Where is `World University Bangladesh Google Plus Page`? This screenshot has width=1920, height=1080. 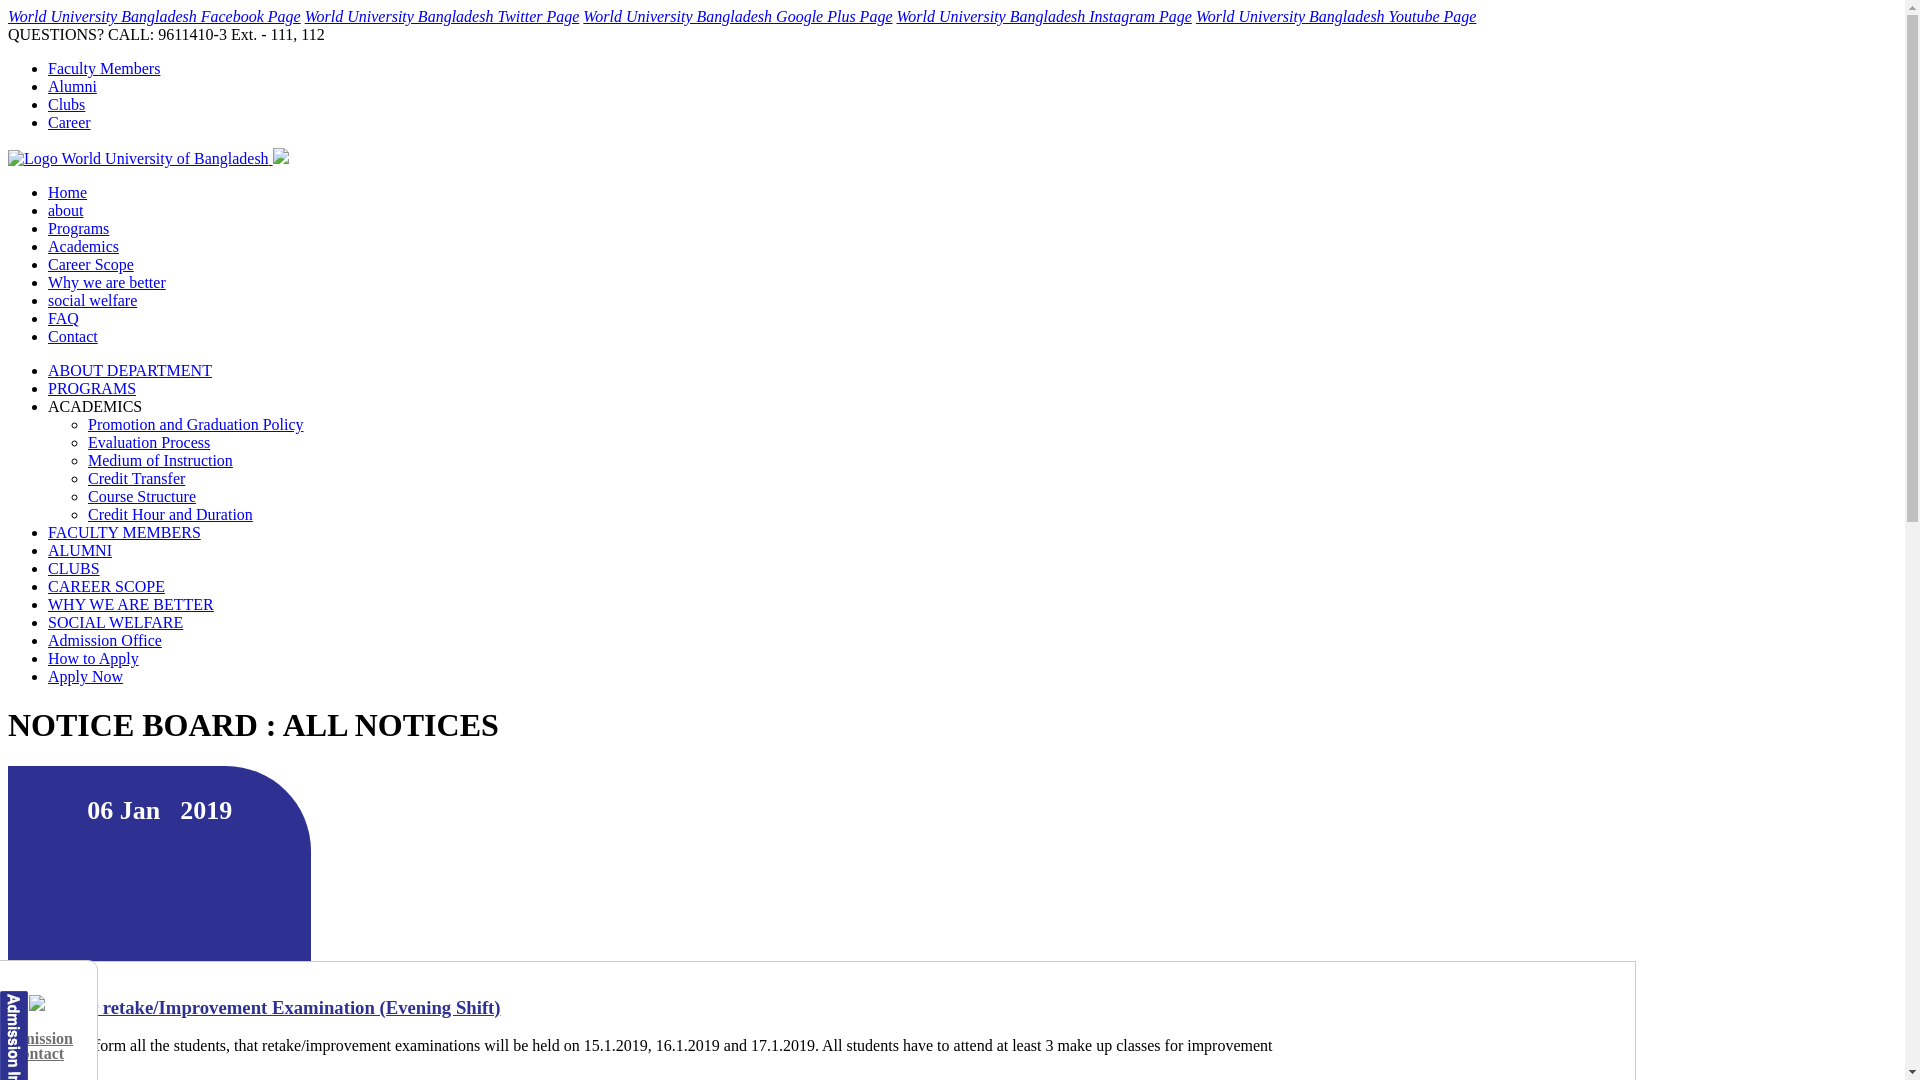 World University Bangladesh Google Plus Page is located at coordinates (738, 16).